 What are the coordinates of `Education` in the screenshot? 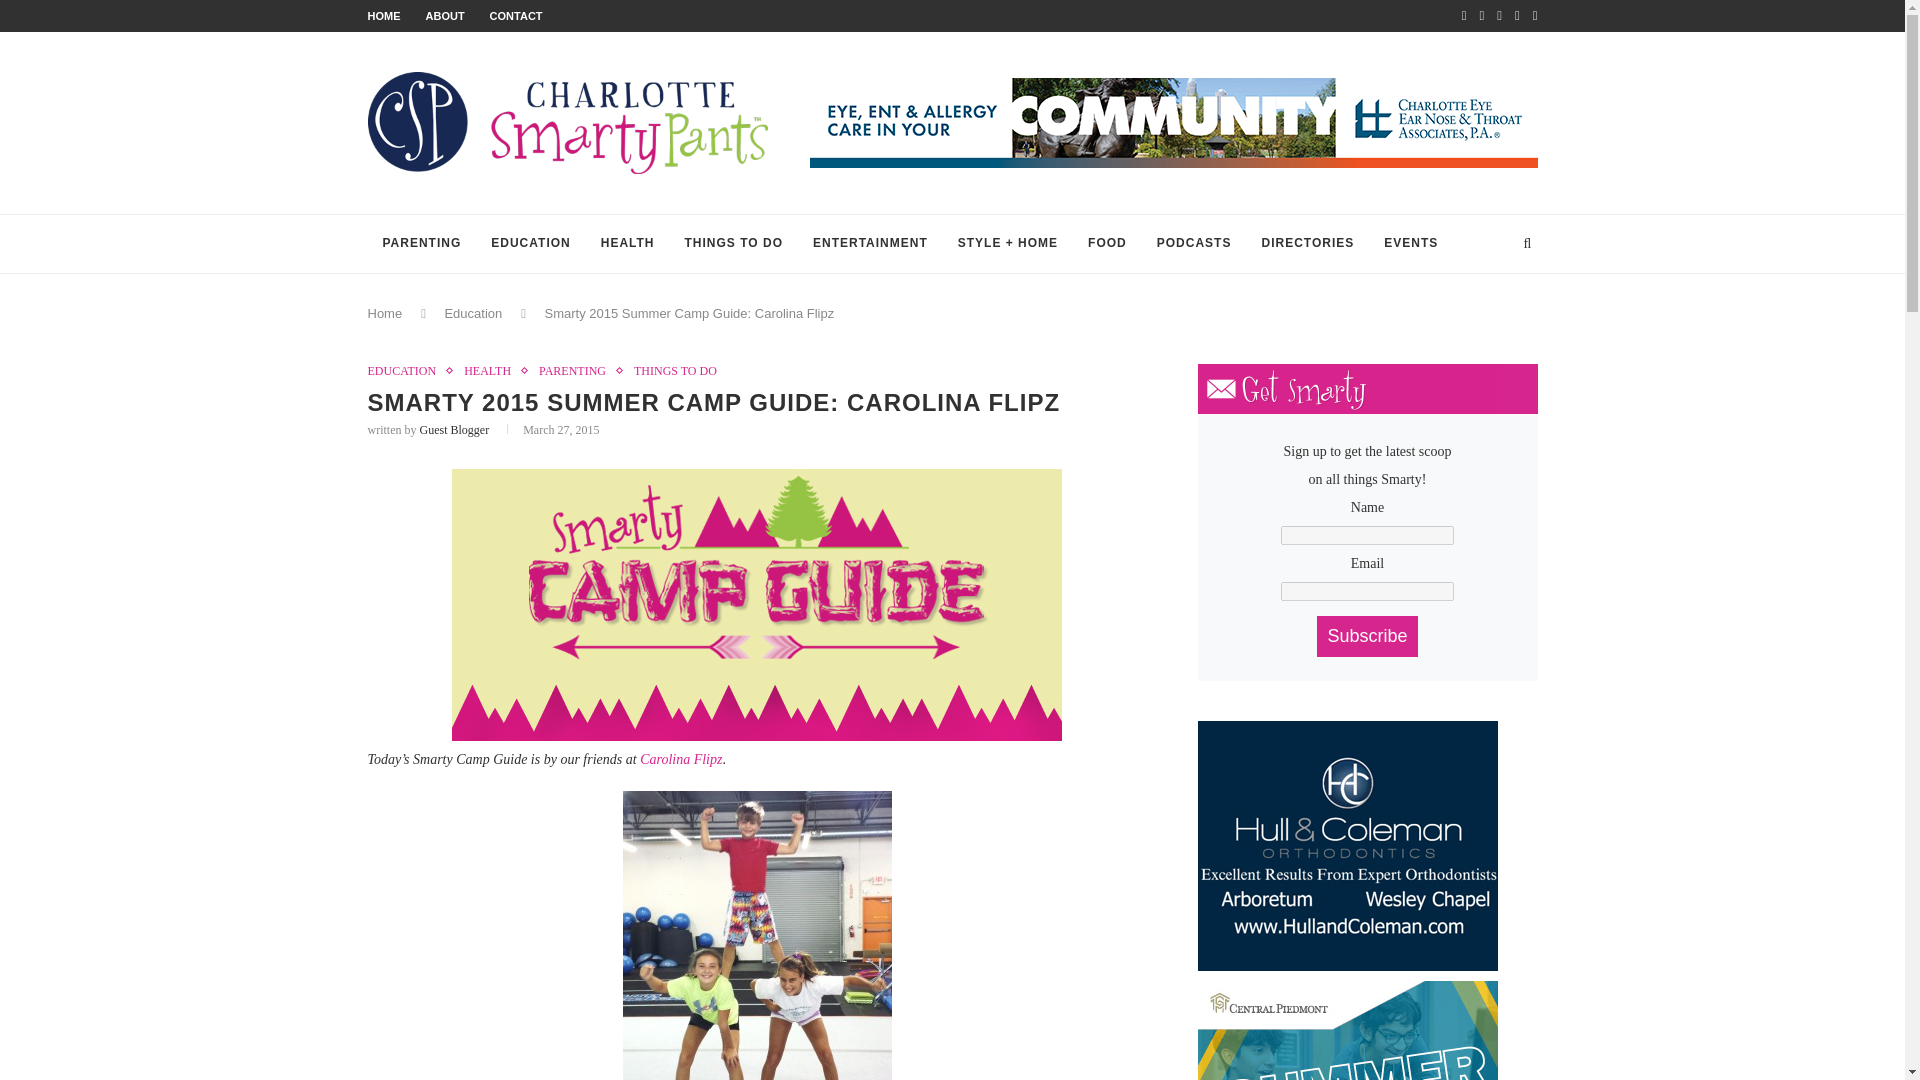 It's located at (472, 312).